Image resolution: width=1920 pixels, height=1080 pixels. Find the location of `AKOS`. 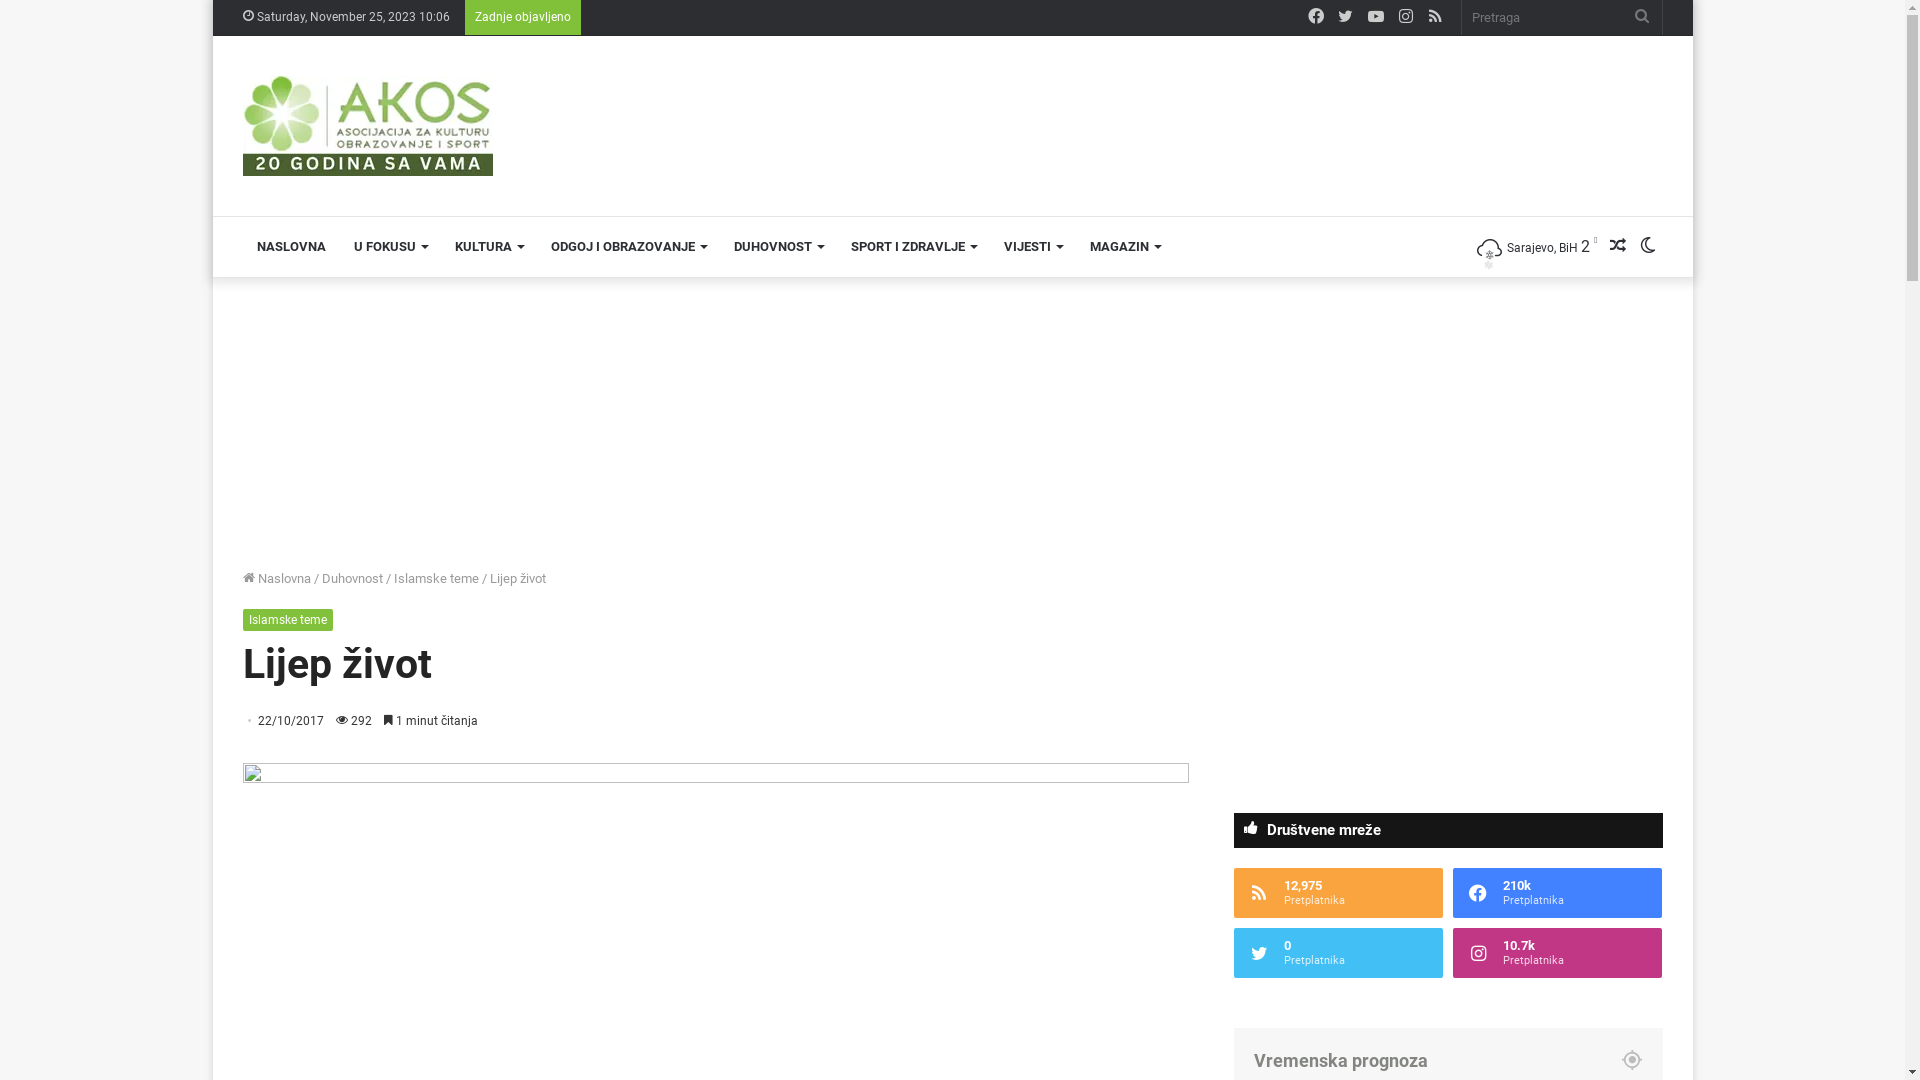

AKOS is located at coordinates (366, 126).